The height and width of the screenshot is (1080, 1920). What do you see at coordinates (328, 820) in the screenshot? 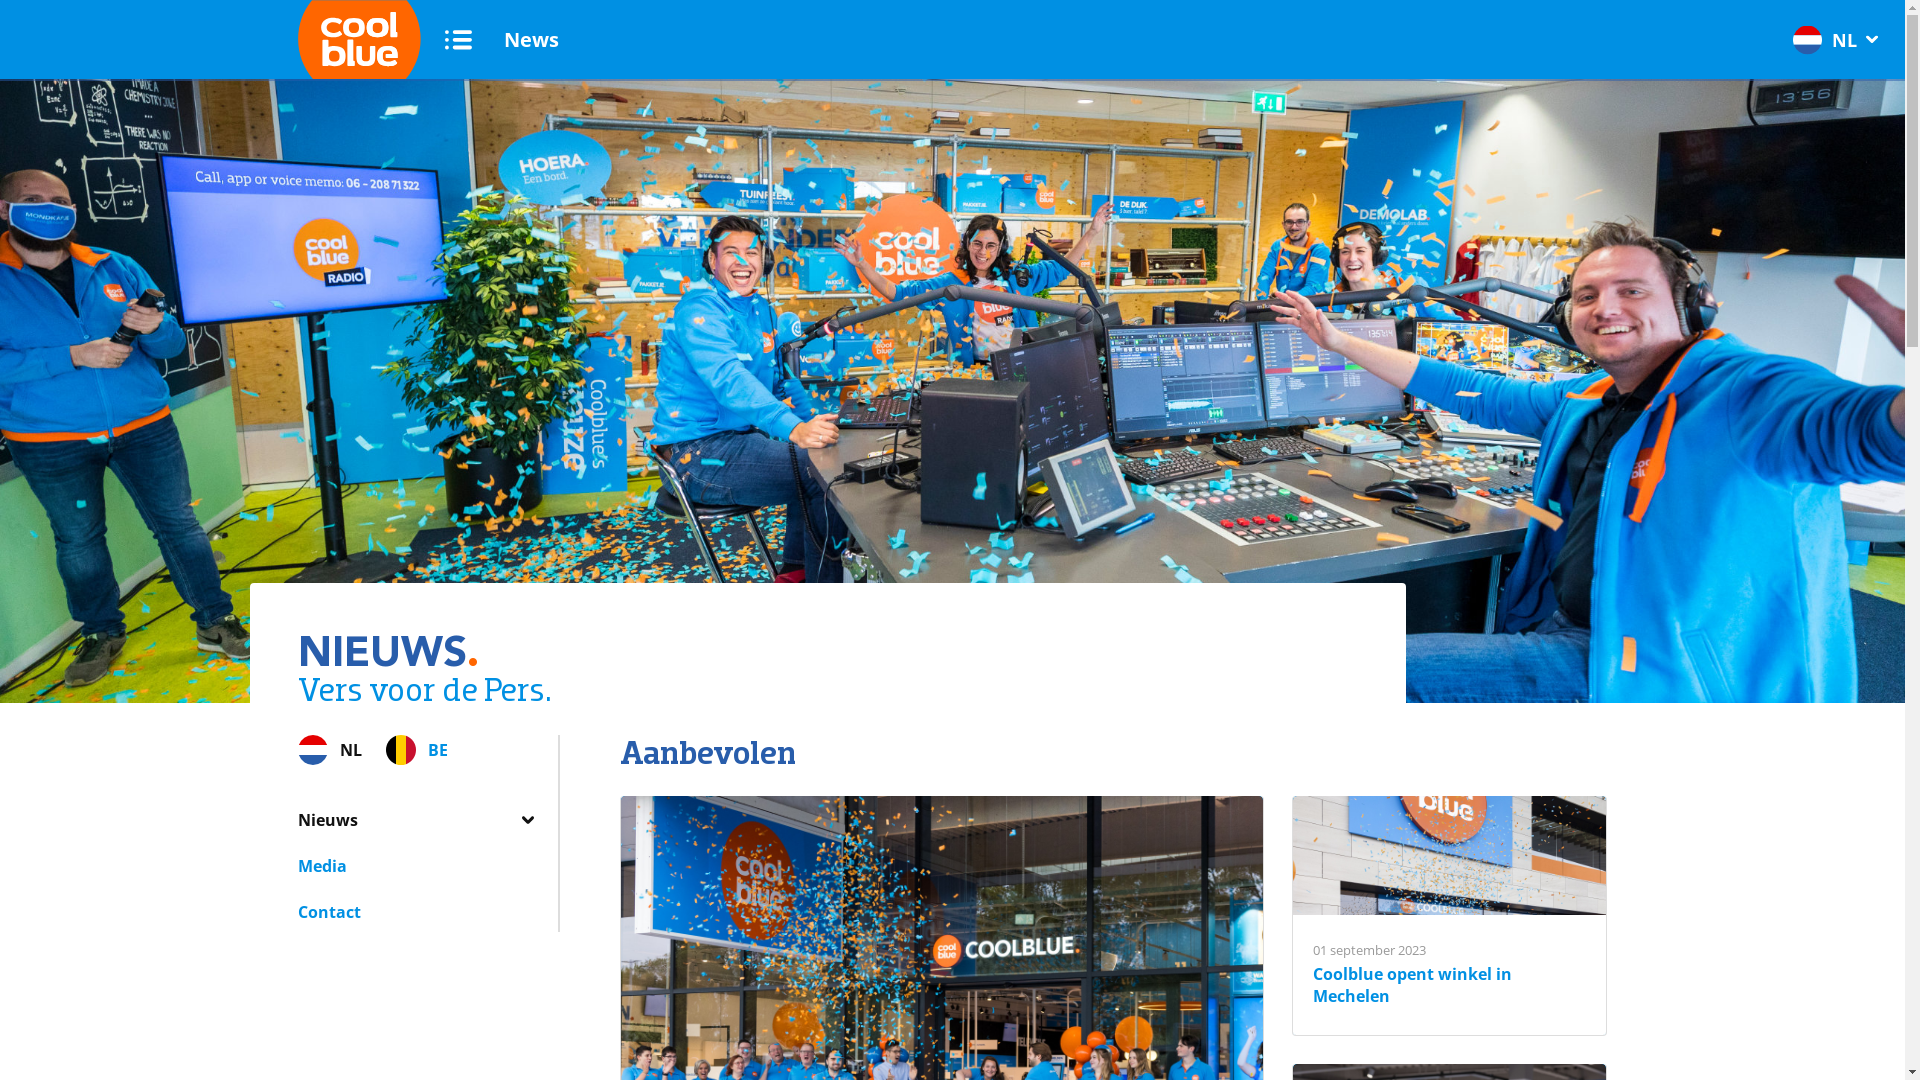
I see `Nieuws` at bounding box center [328, 820].